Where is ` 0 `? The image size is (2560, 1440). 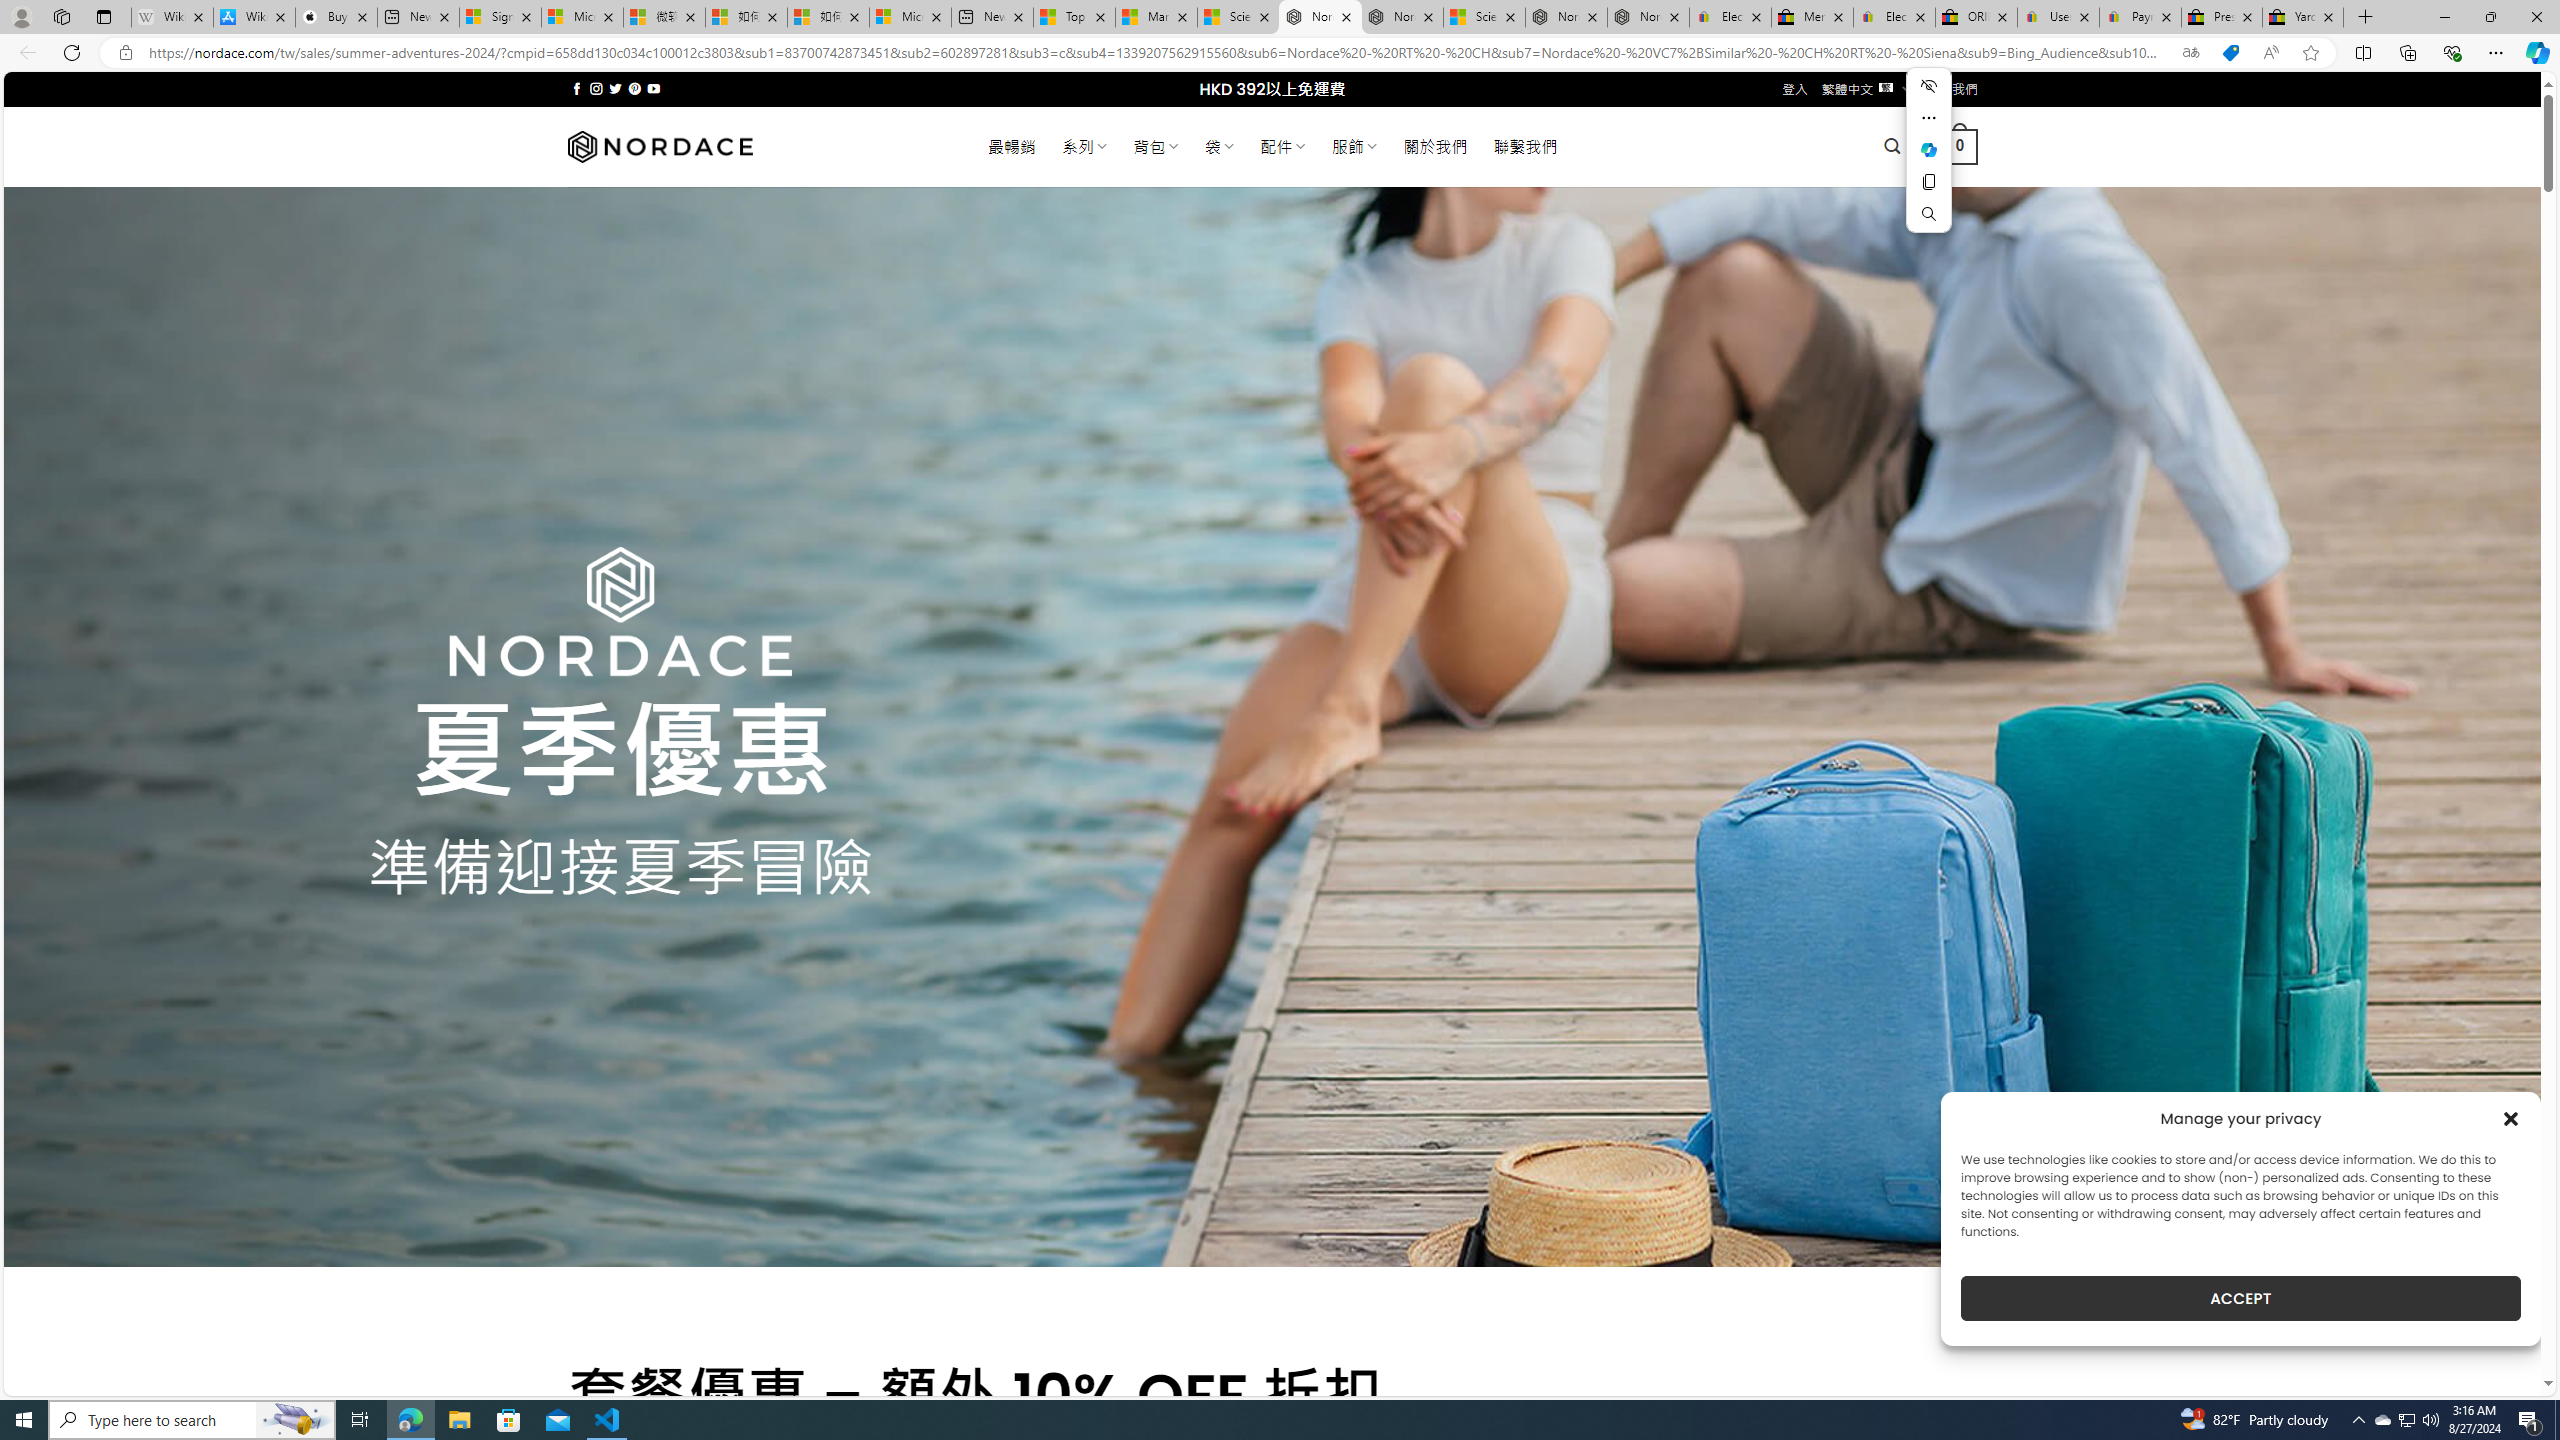
 0  is located at coordinates (1960, 146).